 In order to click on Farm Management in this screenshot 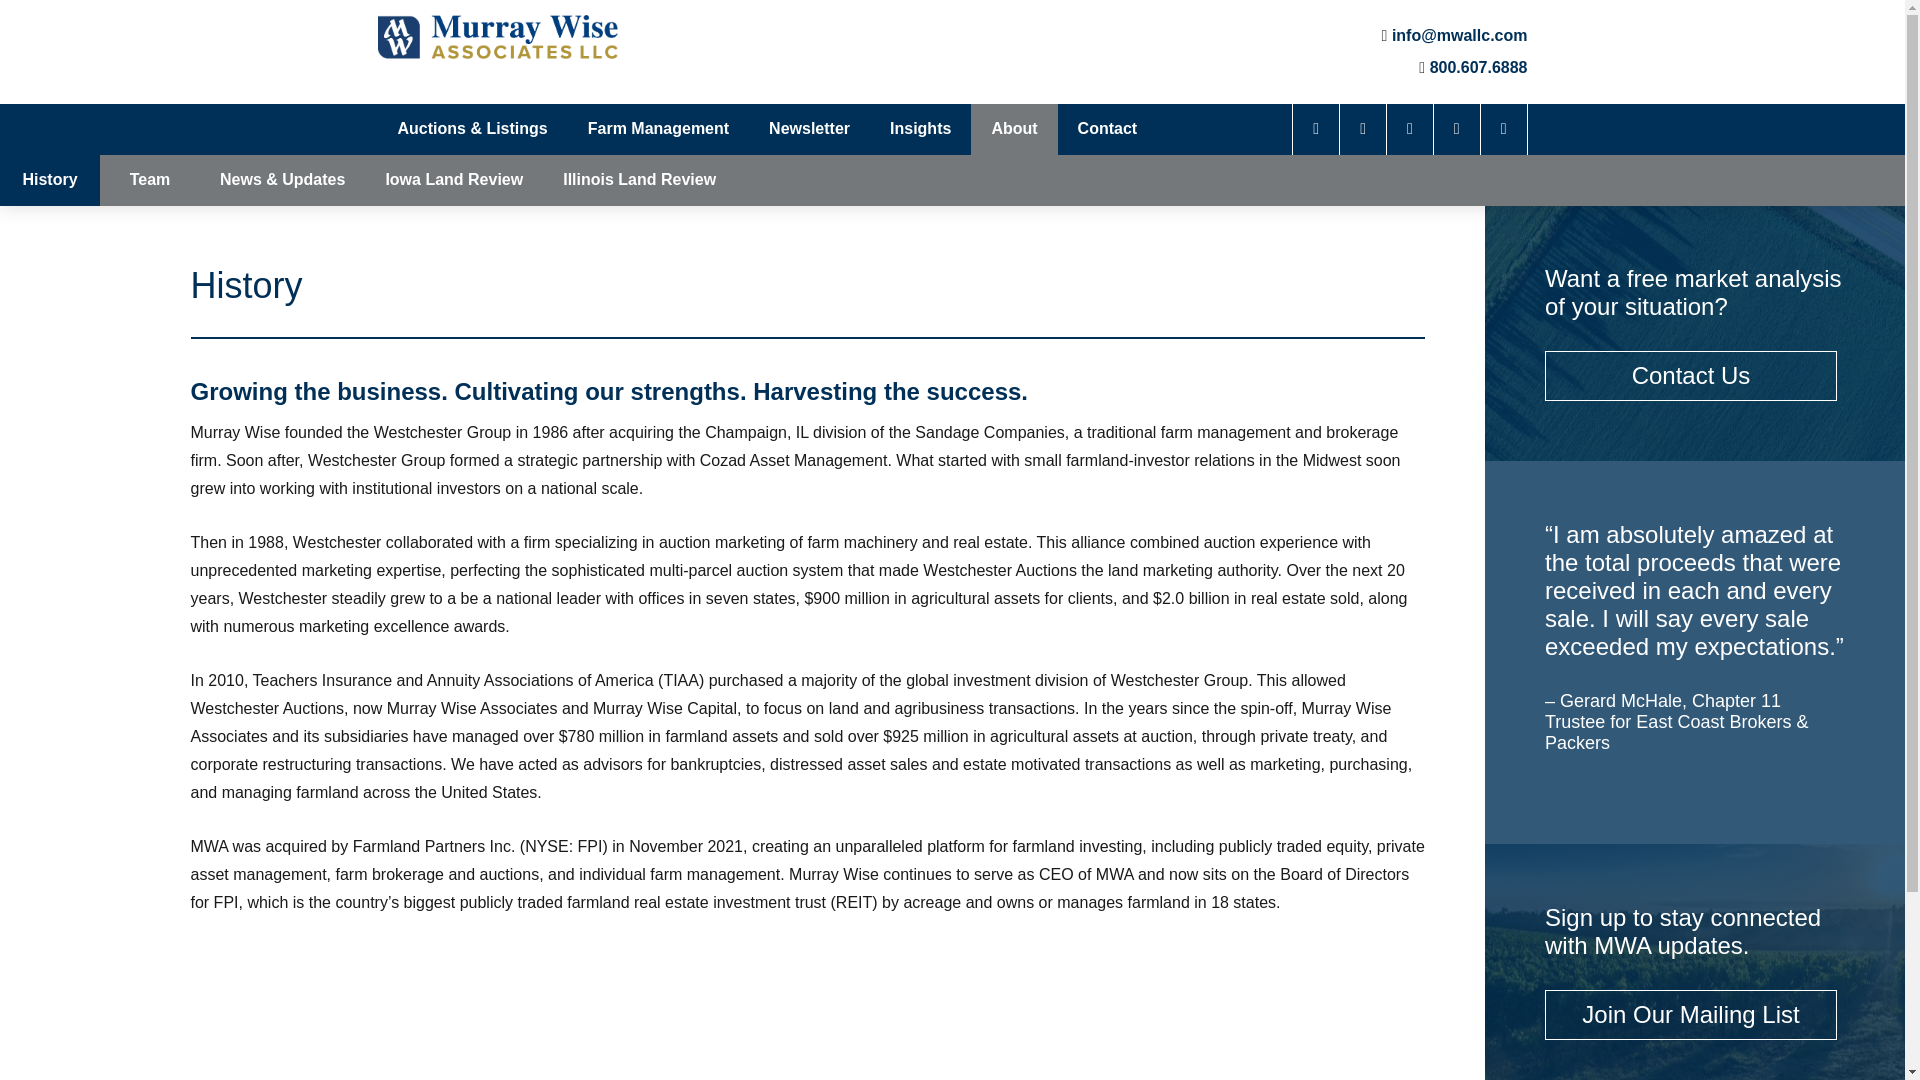, I will do `click(658, 129)`.